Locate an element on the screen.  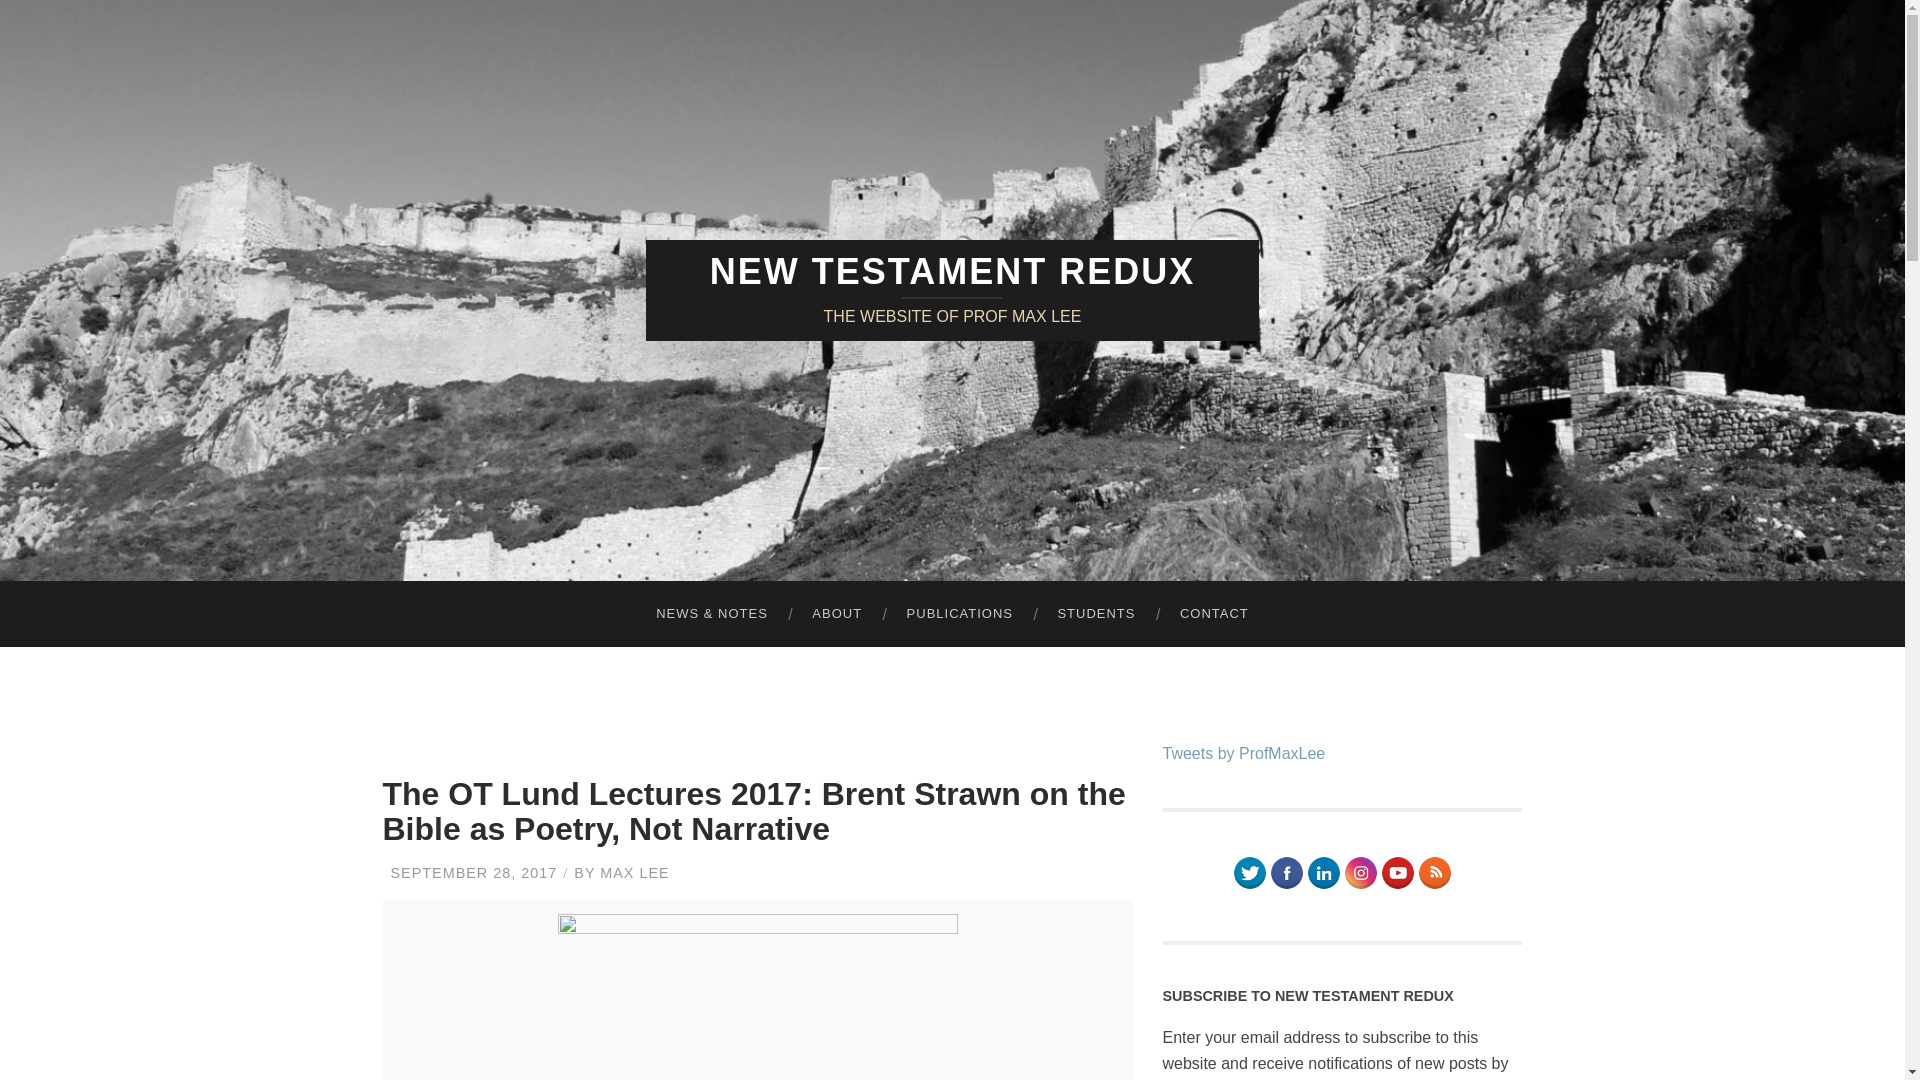
Visit Us On Linkedin is located at coordinates (1324, 885).